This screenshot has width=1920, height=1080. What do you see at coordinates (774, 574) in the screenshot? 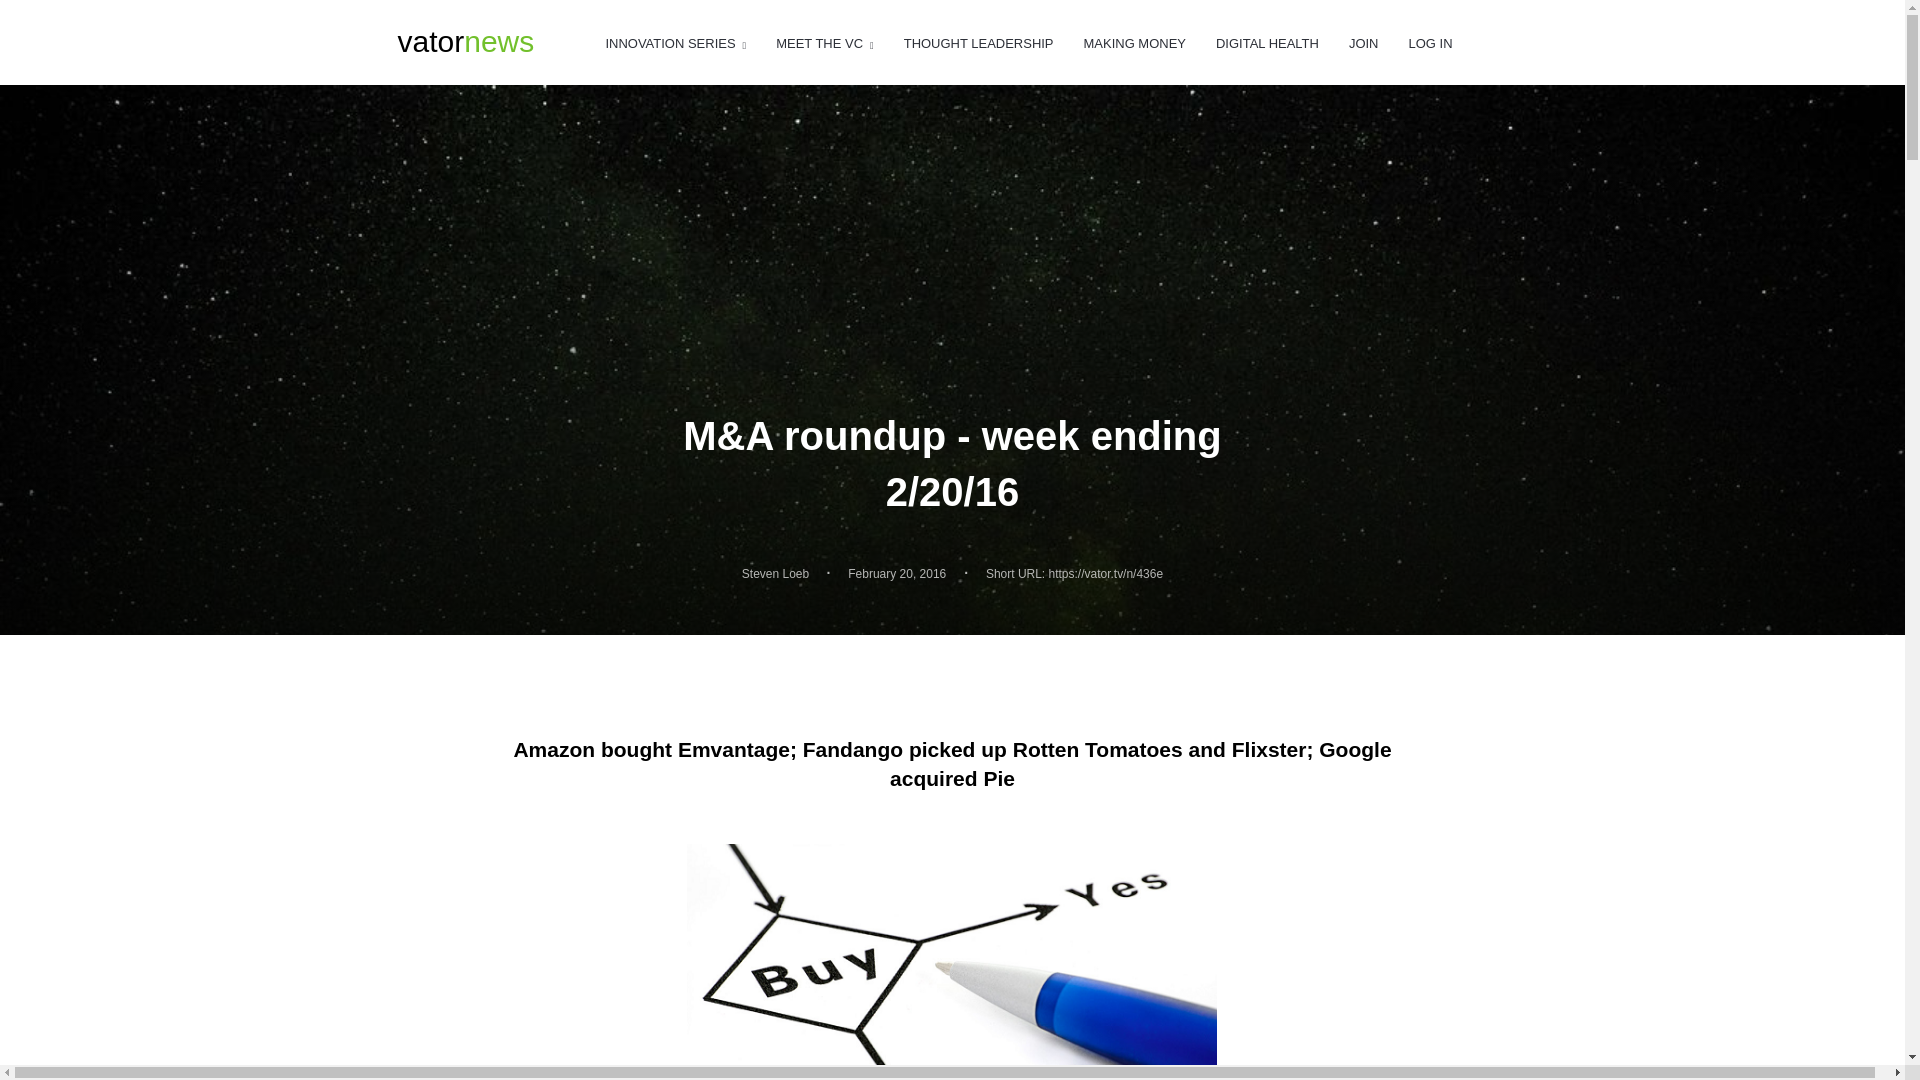
I see `MEET THE VC` at bounding box center [774, 574].